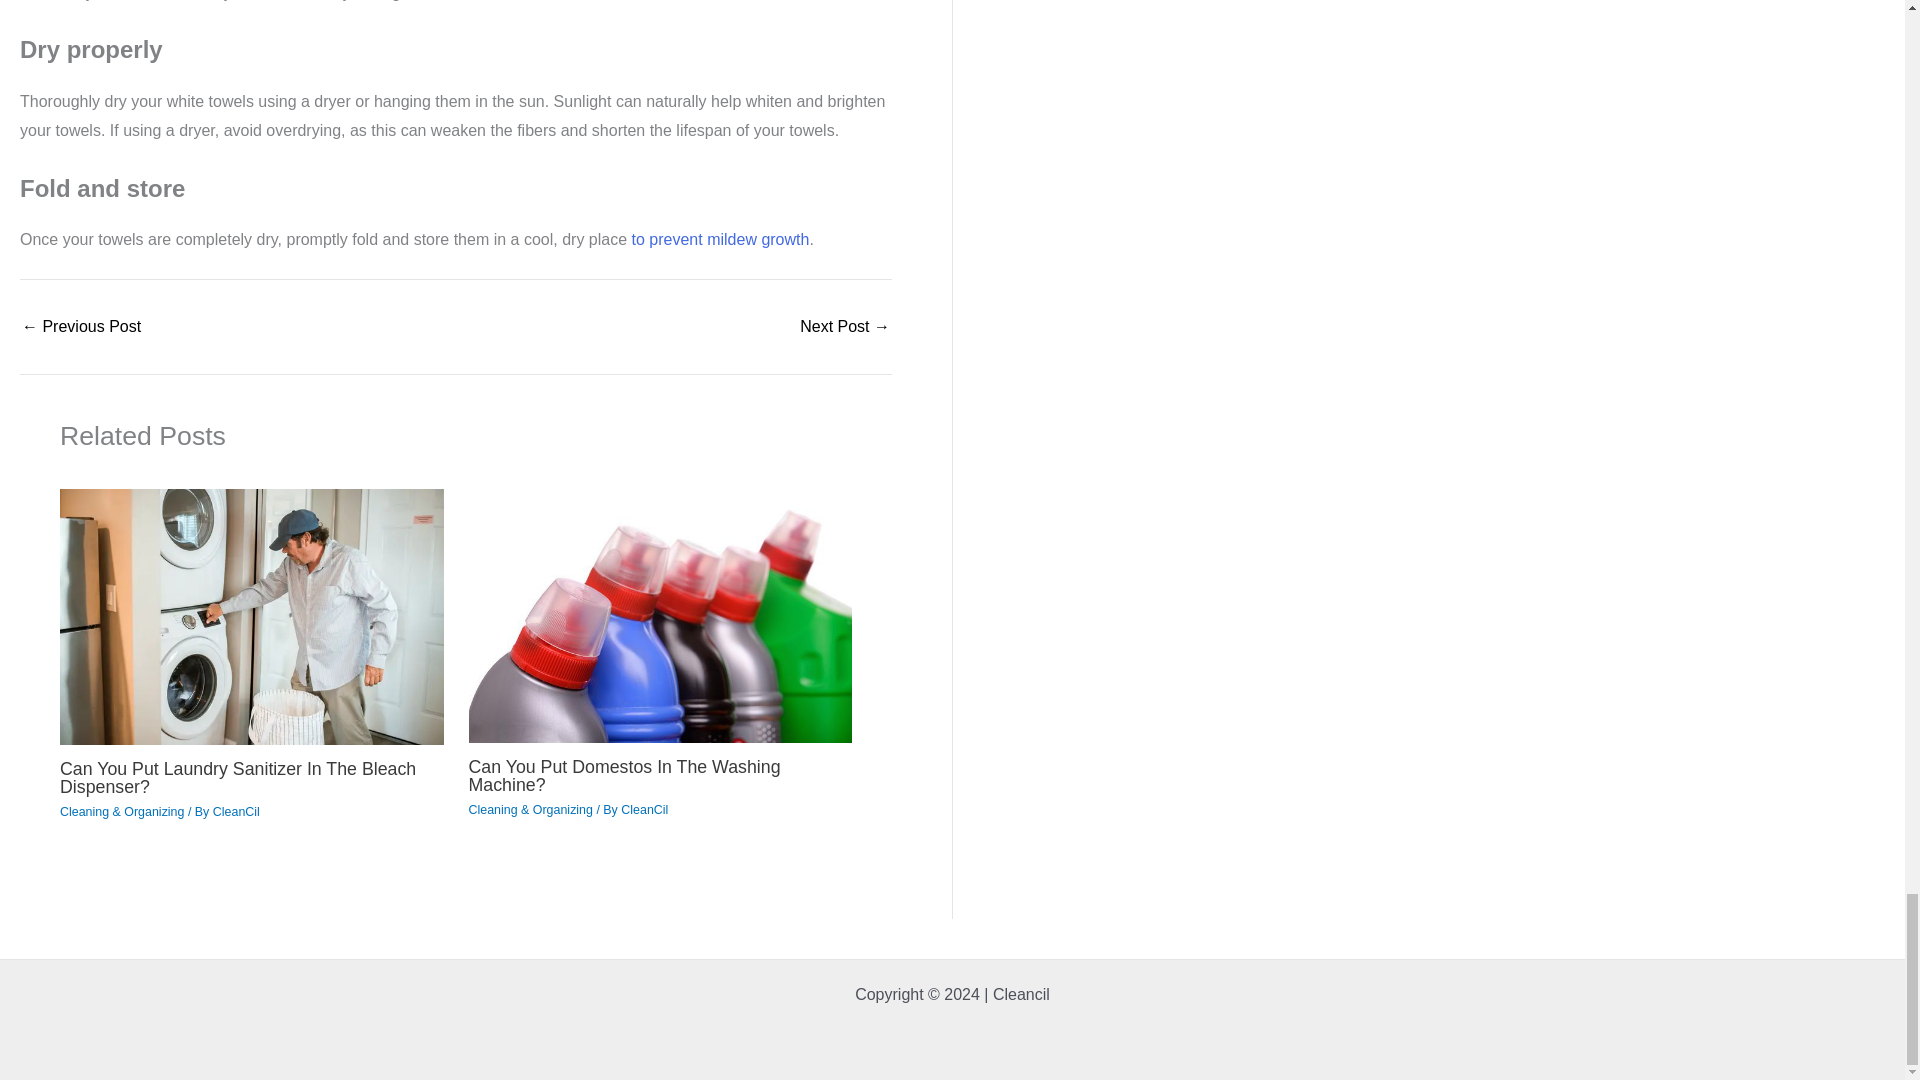 The width and height of the screenshot is (1920, 1080). Describe the element at coordinates (238, 778) in the screenshot. I see `Can You Put Laundry Sanitizer In The Bleach Dispenser?` at that location.